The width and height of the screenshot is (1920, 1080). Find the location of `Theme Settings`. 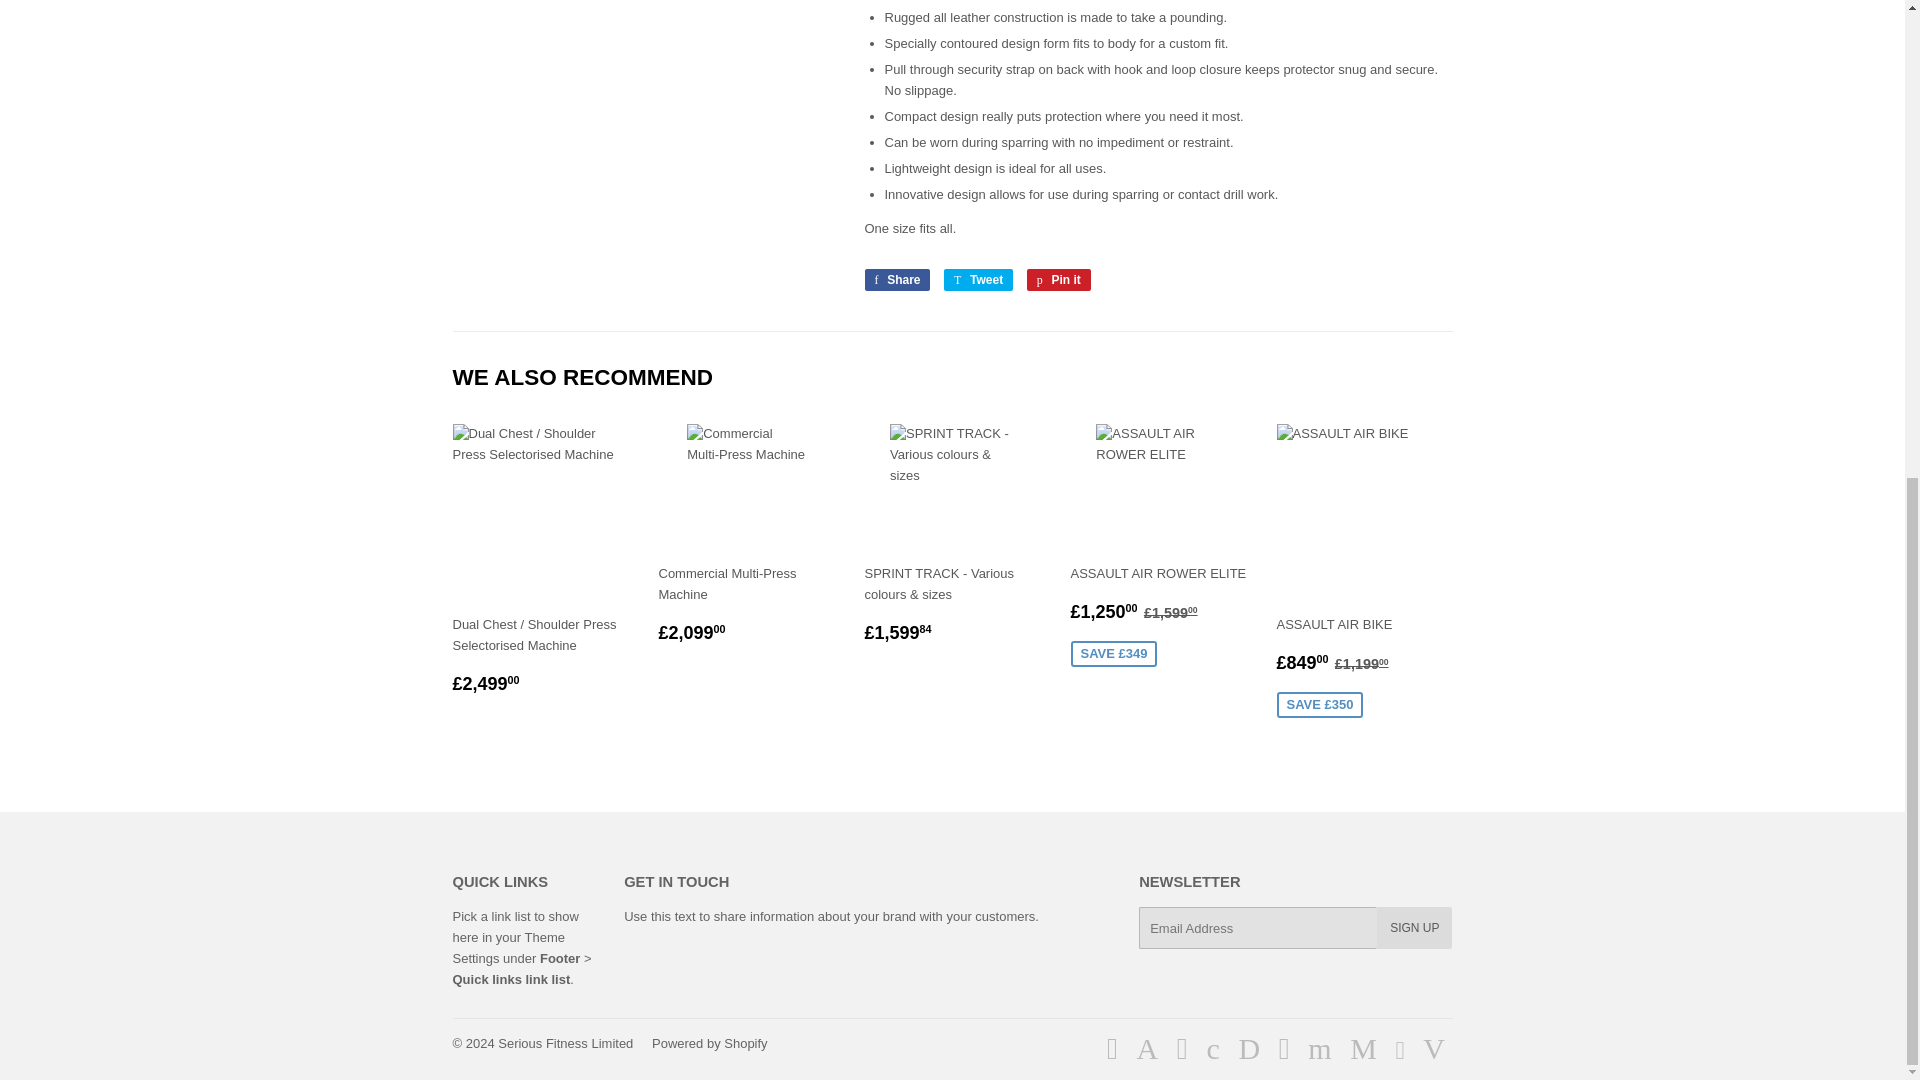

Theme Settings is located at coordinates (1414, 928).